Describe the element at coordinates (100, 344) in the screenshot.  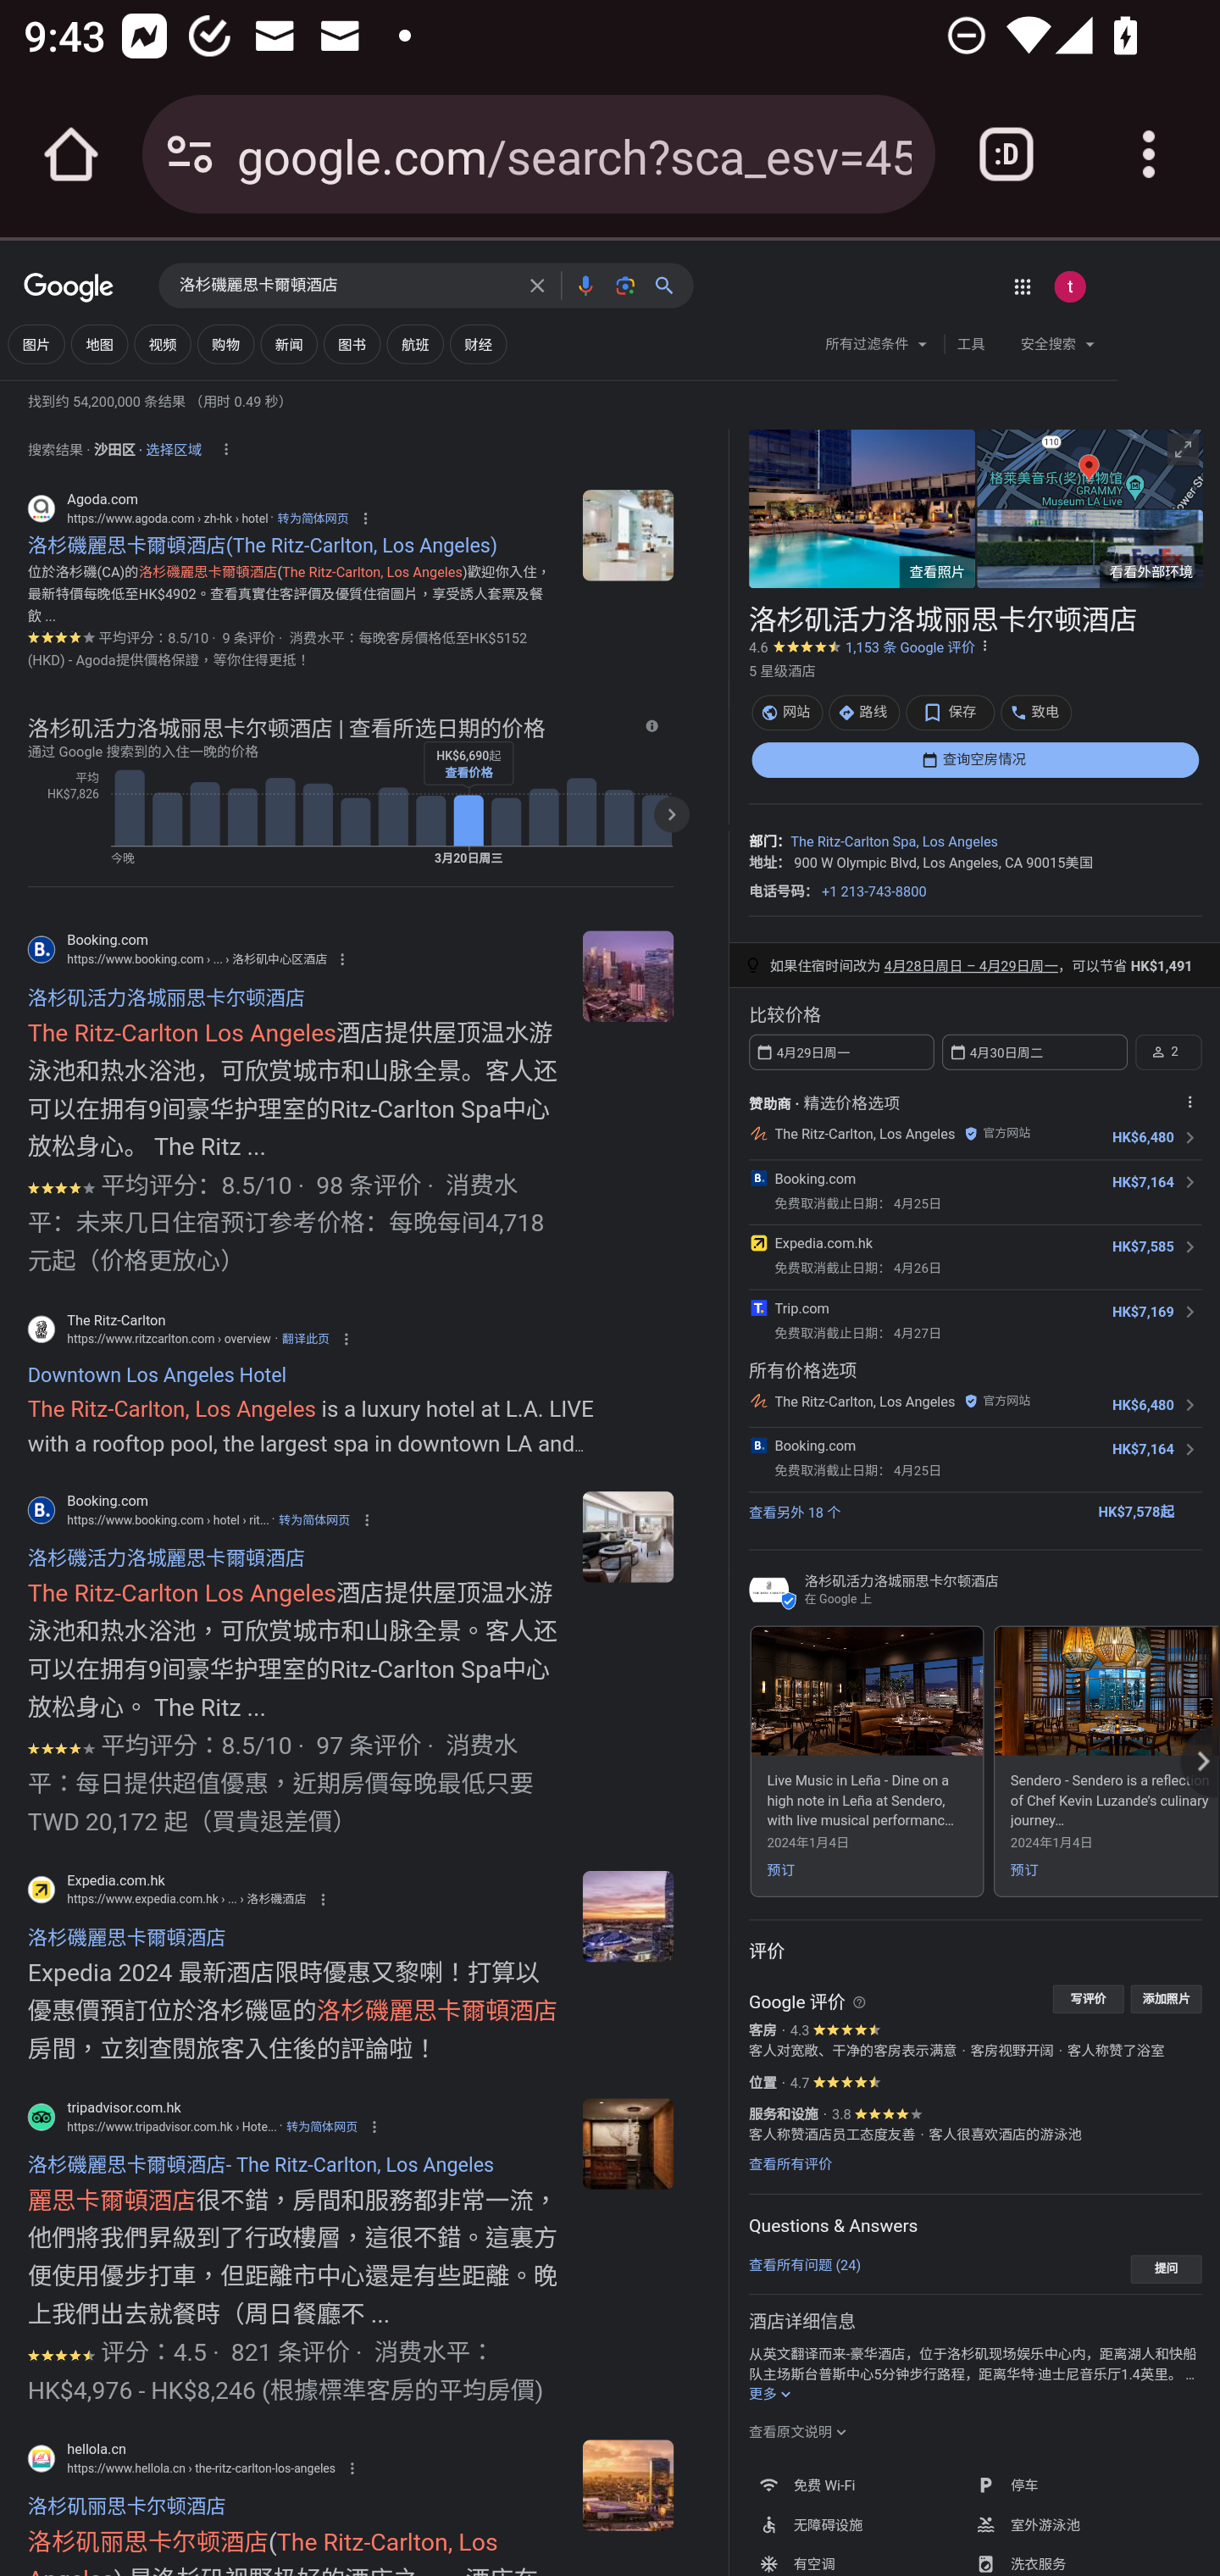
I see `地图` at that location.